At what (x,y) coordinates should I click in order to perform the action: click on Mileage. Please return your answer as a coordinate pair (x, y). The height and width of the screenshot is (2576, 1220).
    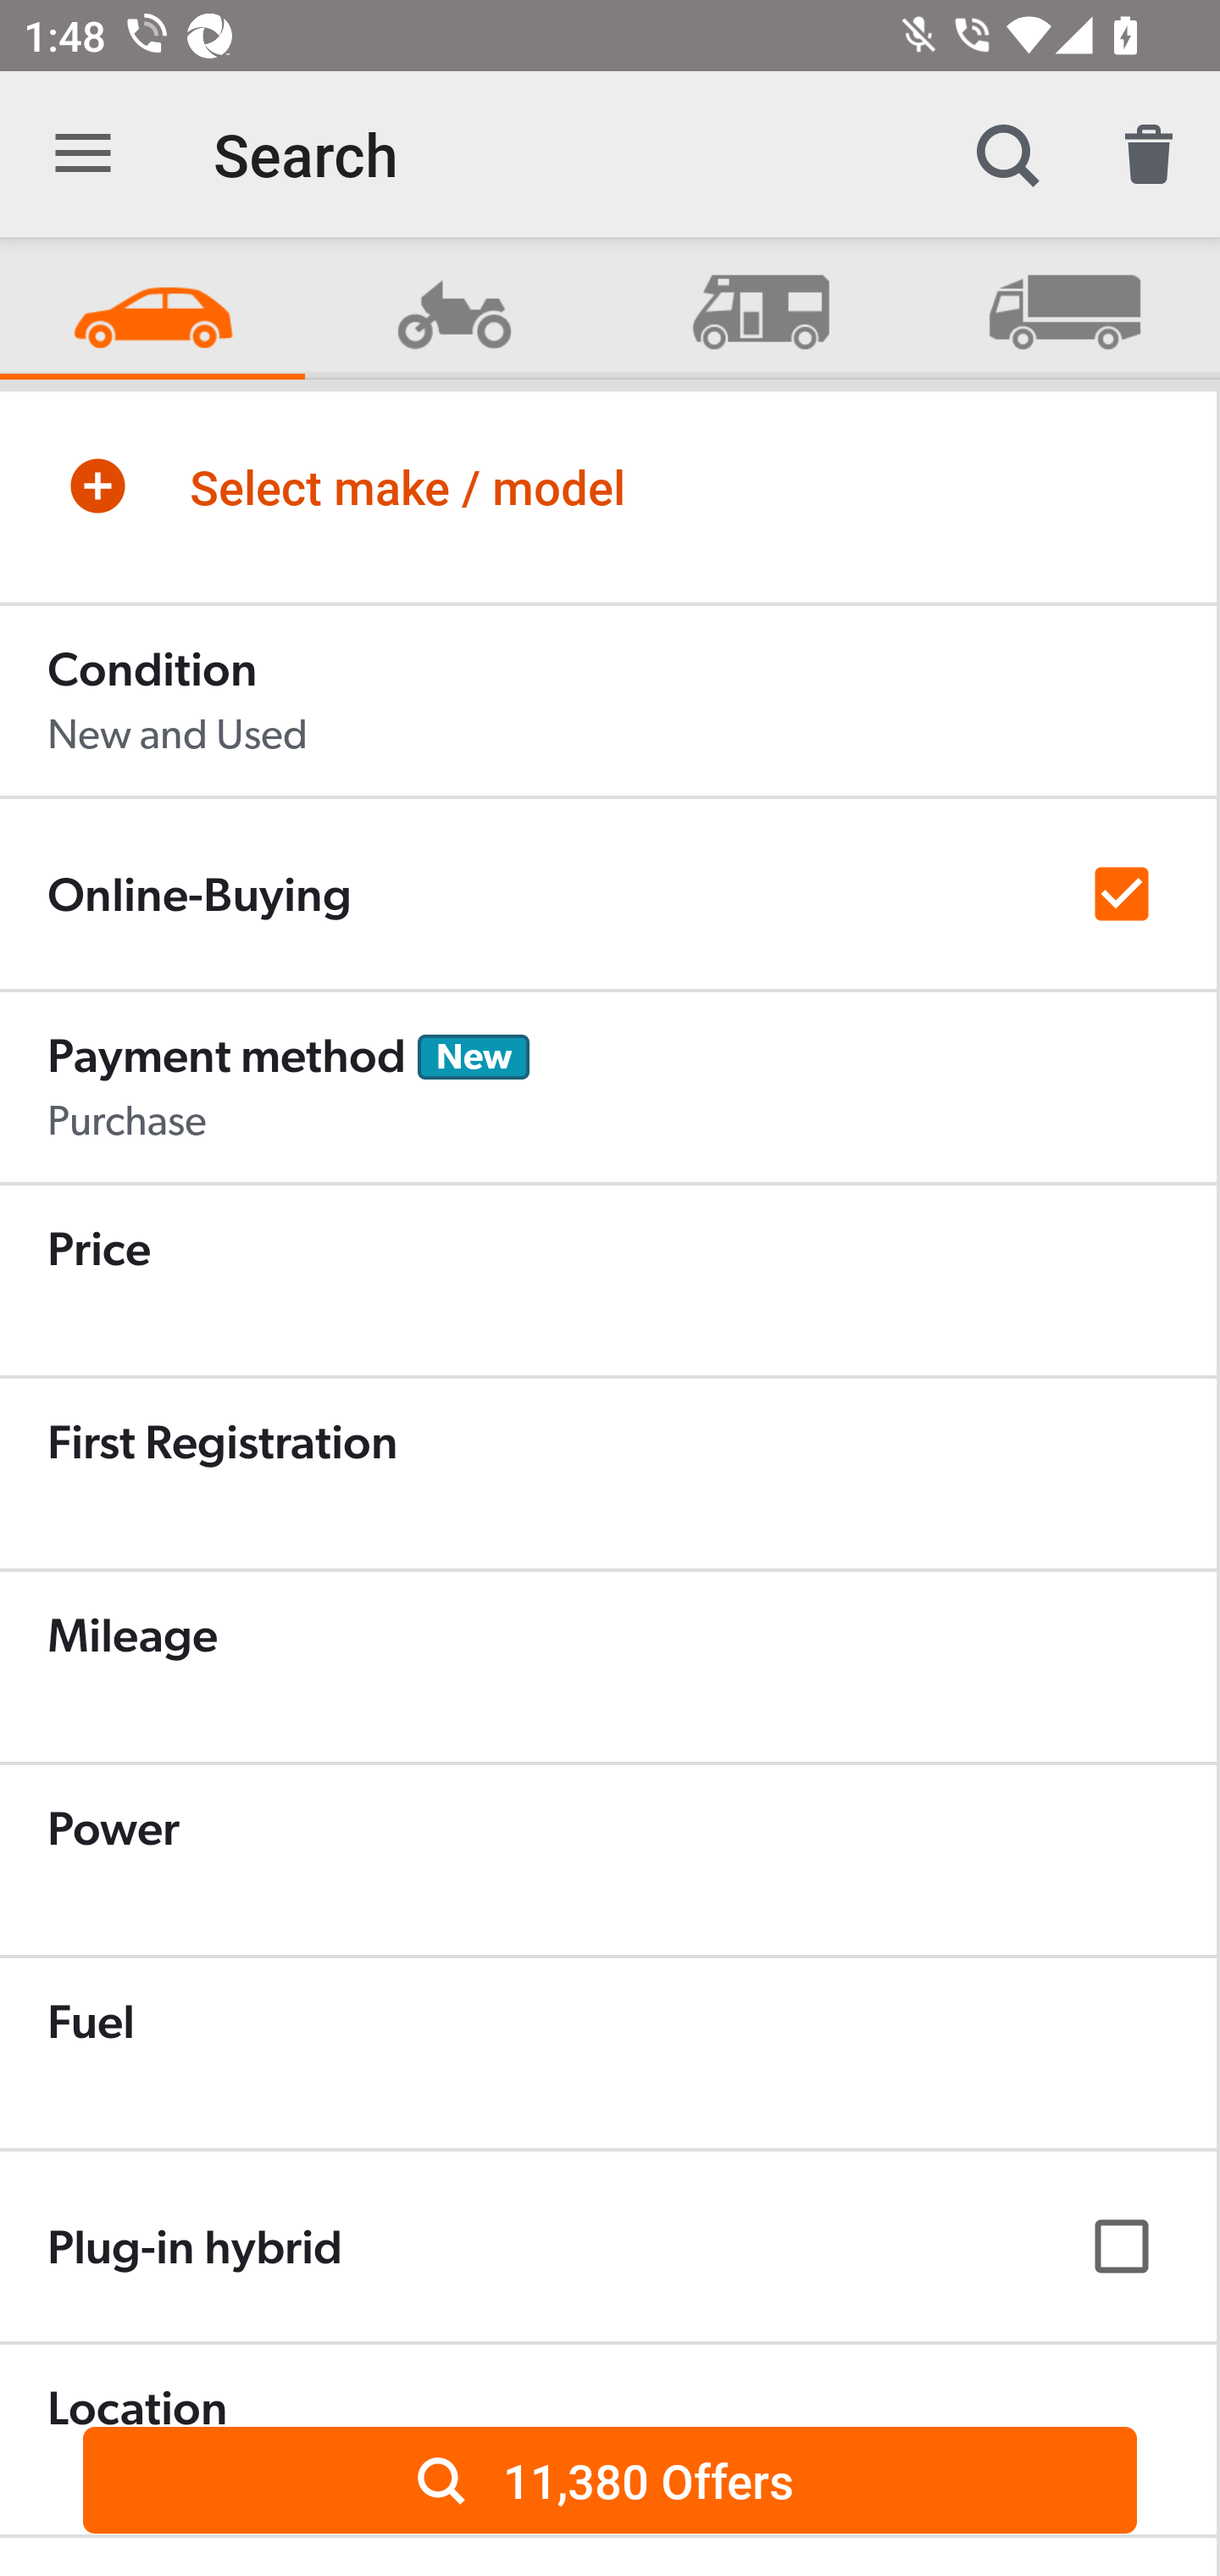
    Looking at the image, I should click on (608, 1666).